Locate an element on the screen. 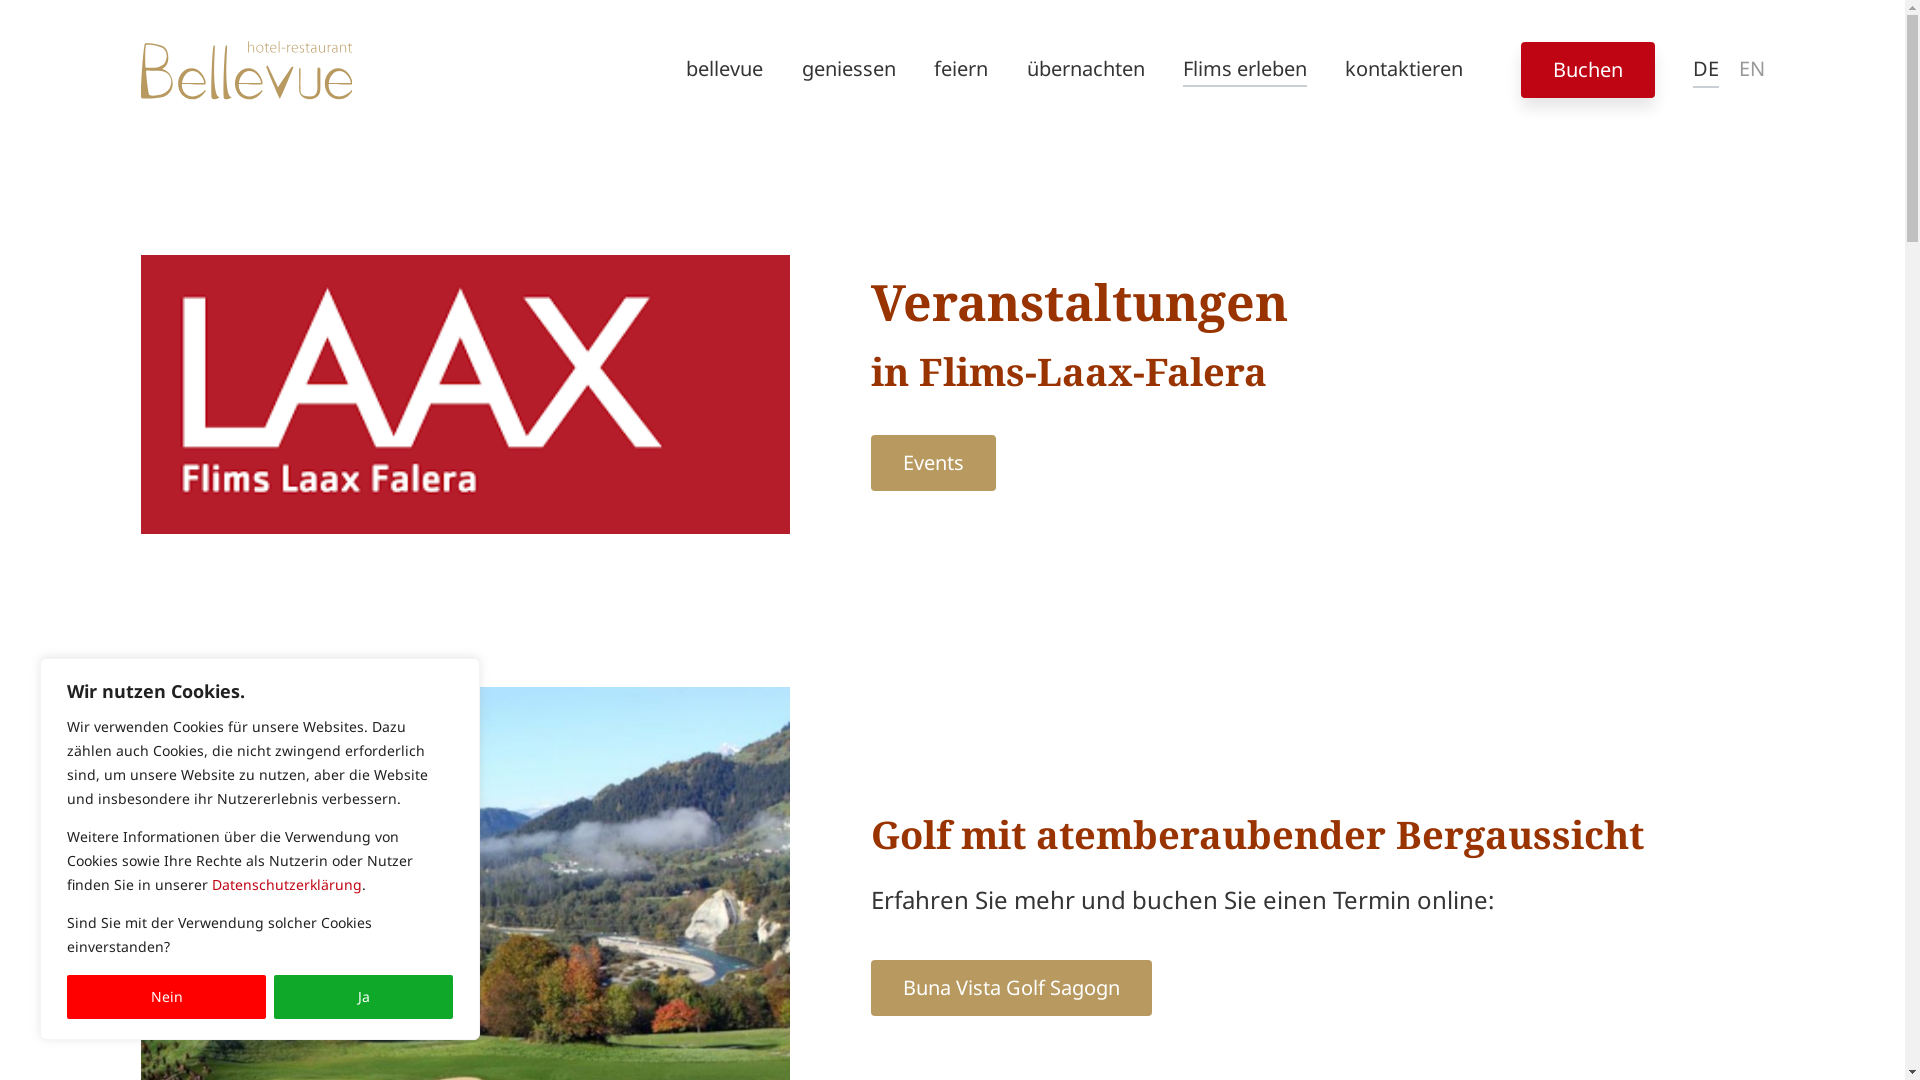 The width and height of the screenshot is (1920, 1080). images FLF is located at coordinates (465, 394).